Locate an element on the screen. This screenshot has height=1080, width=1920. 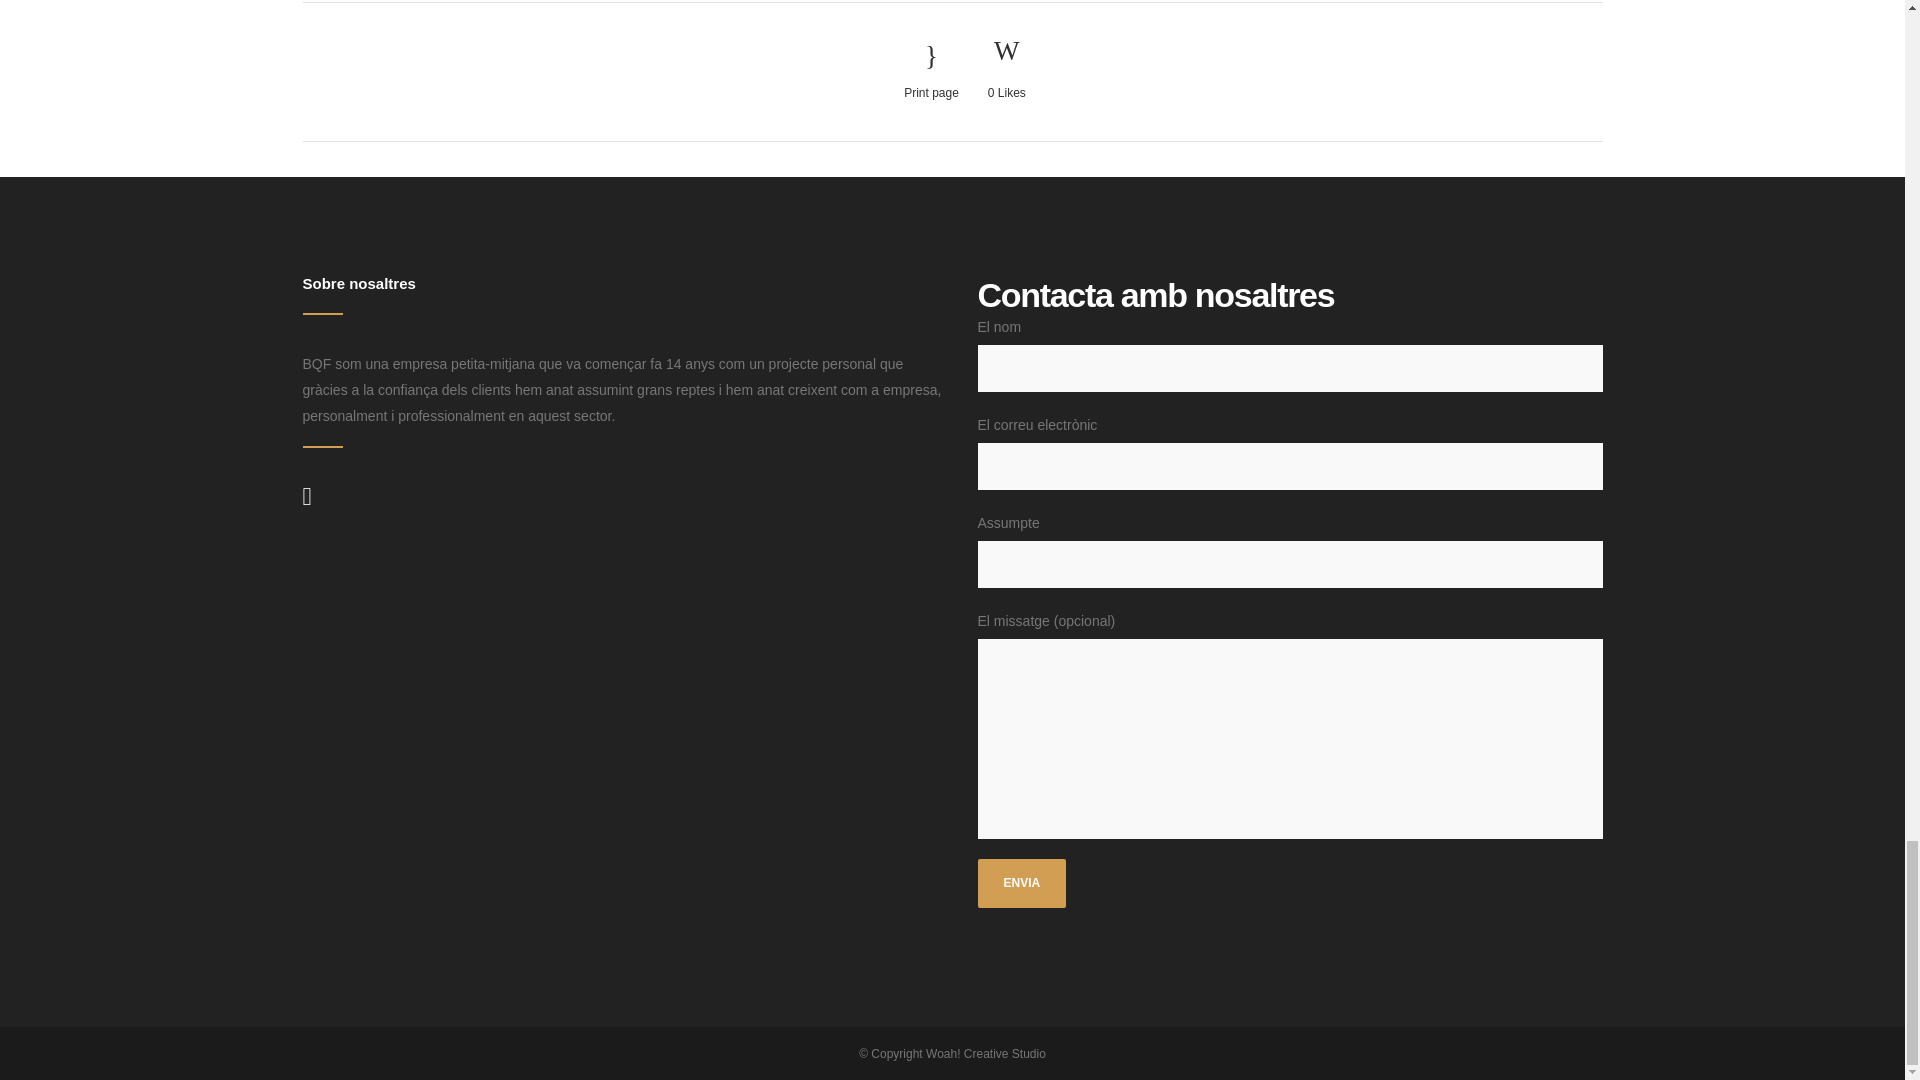
Woah! Creative Studio is located at coordinates (986, 1053).